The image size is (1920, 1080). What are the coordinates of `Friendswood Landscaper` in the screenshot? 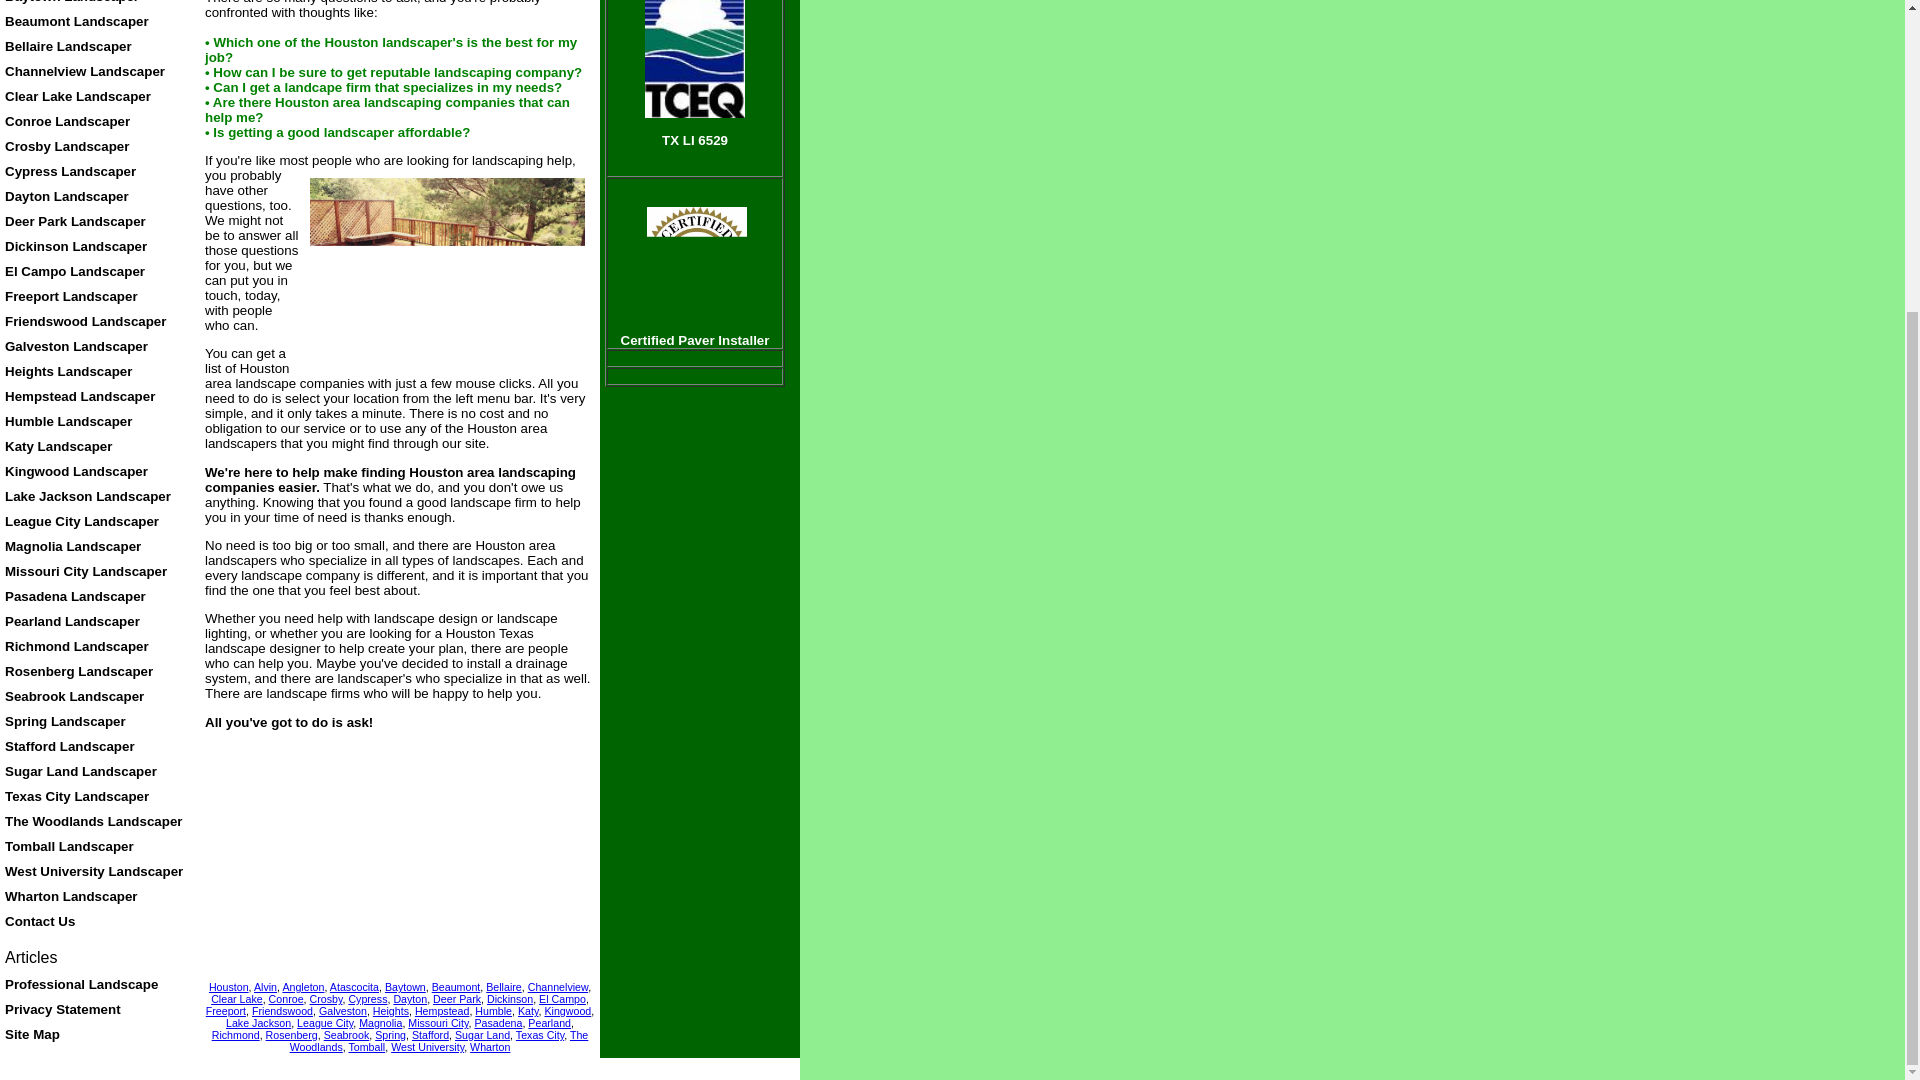 It's located at (85, 322).